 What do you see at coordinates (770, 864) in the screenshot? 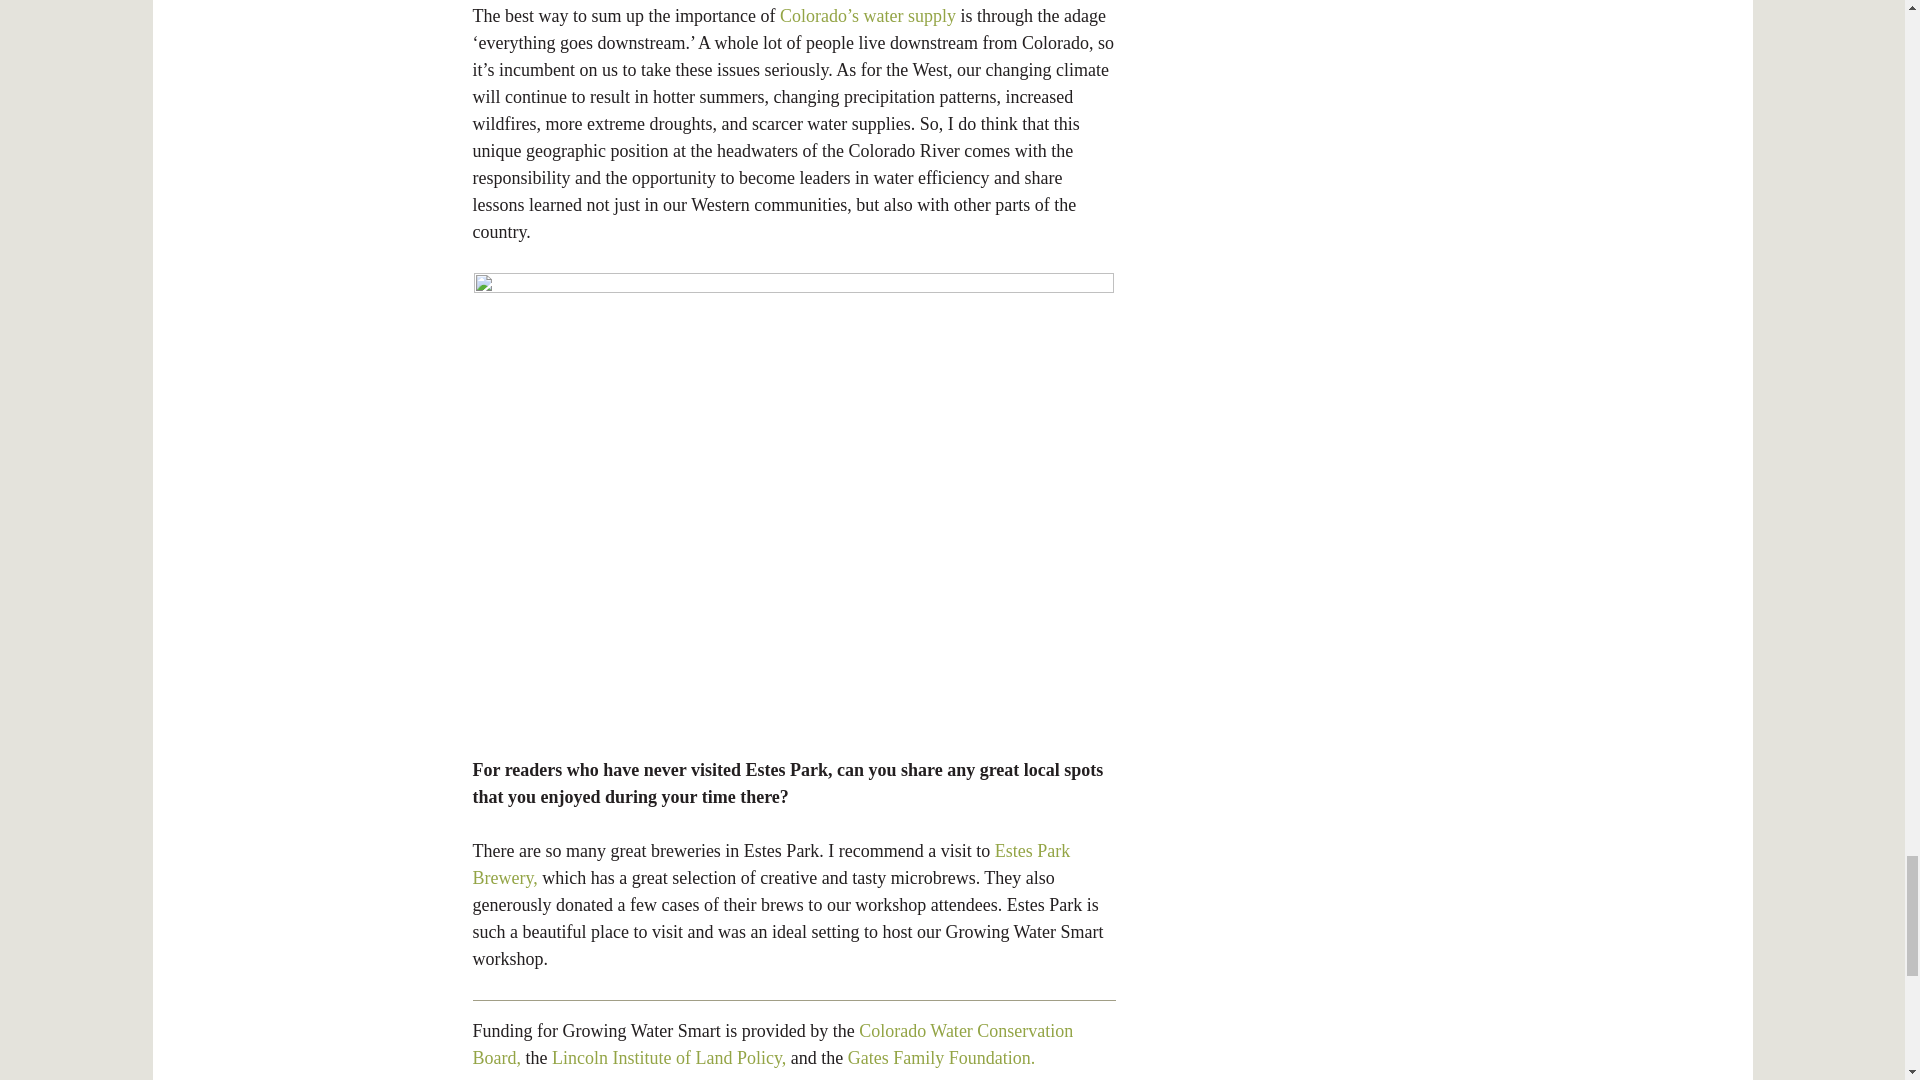
I see `Estes Park Brewery,` at bounding box center [770, 864].